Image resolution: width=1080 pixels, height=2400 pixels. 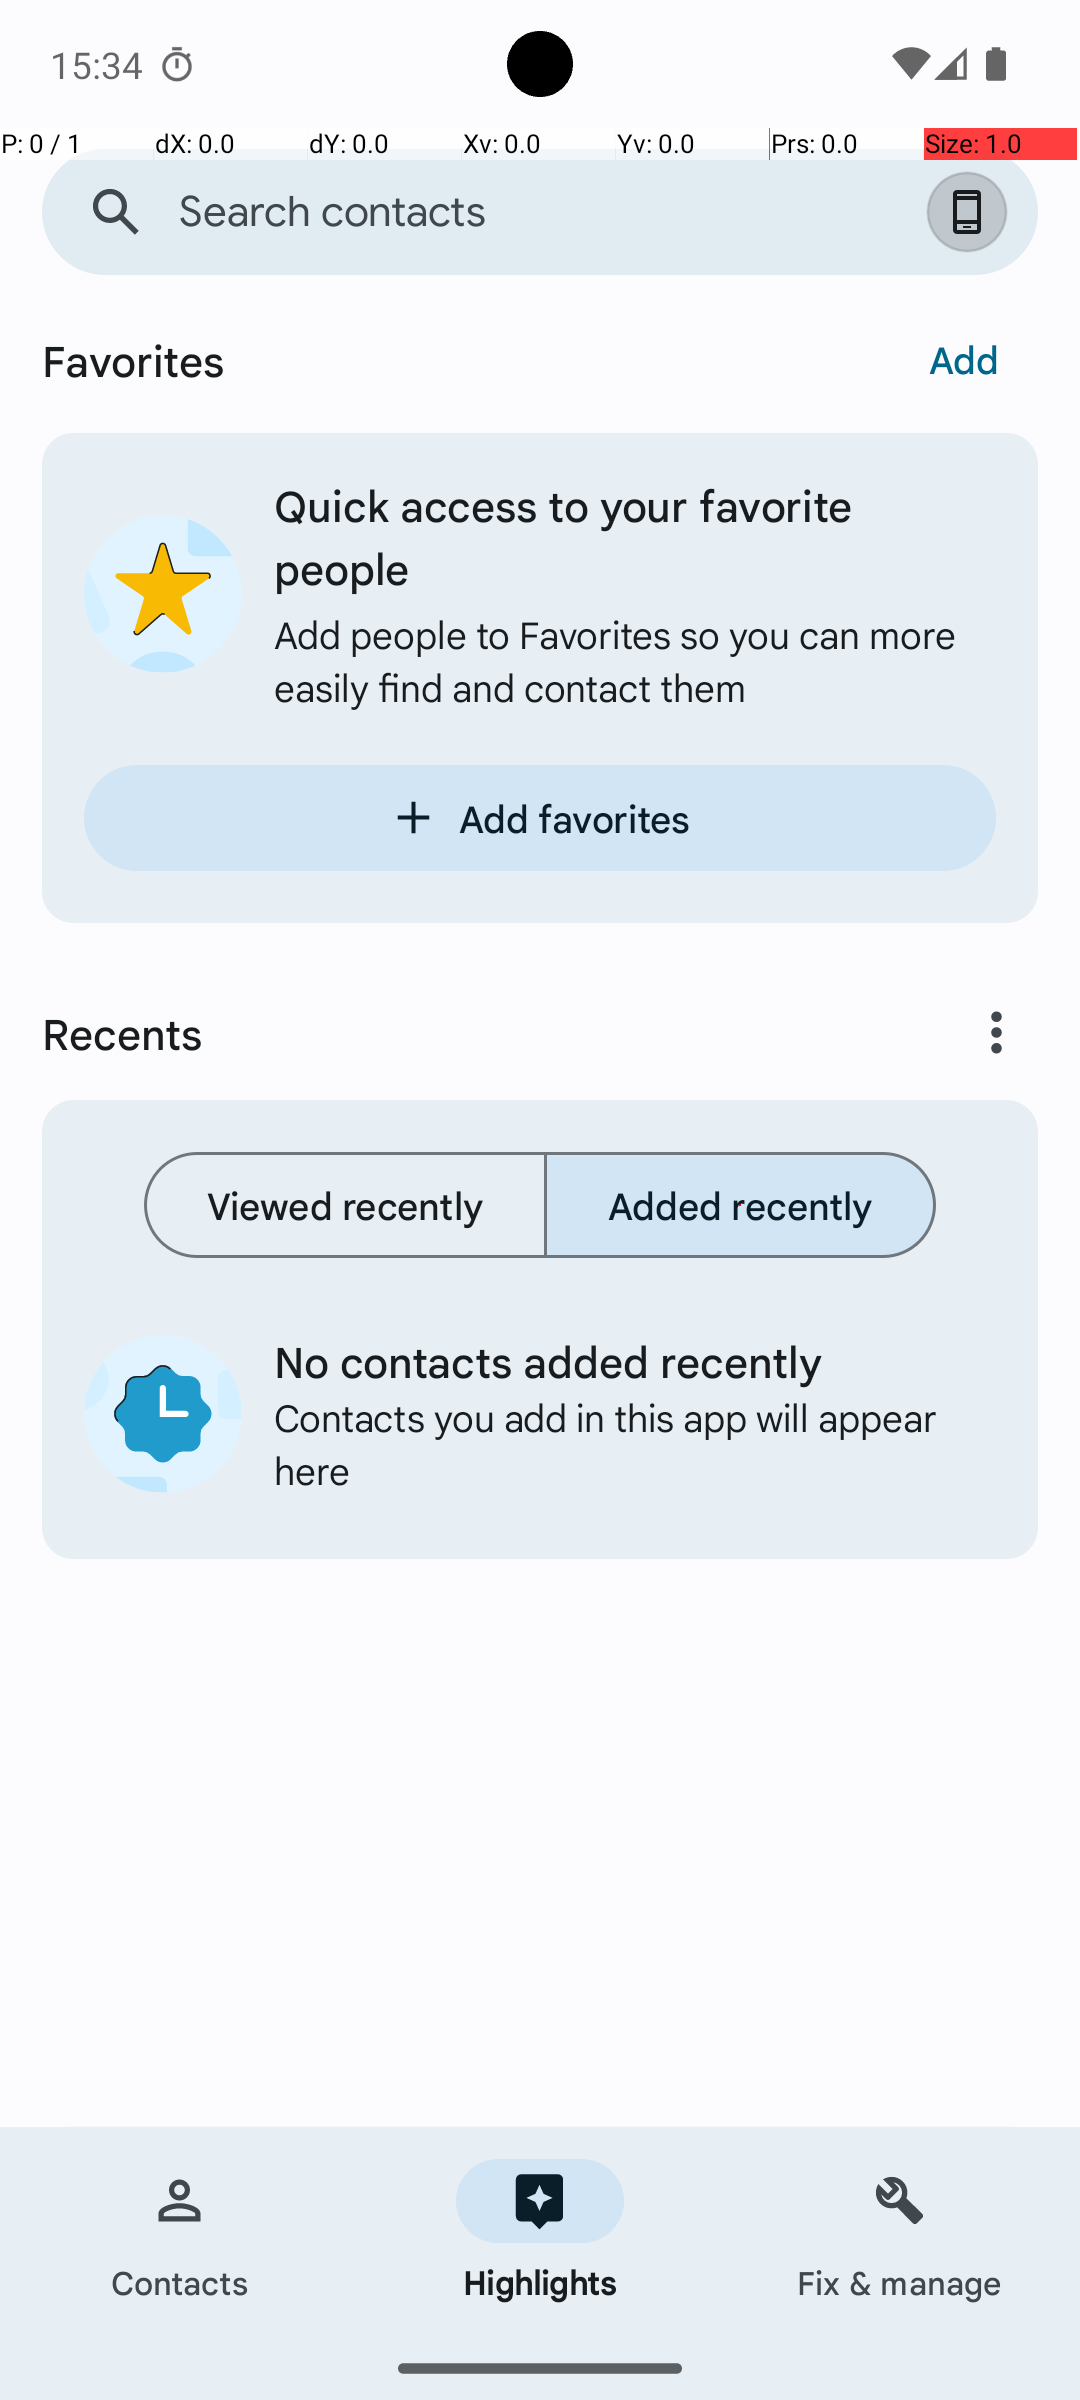 What do you see at coordinates (619, 1444) in the screenshot?
I see `Contacts you add in this app will appear here` at bounding box center [619, 1444].